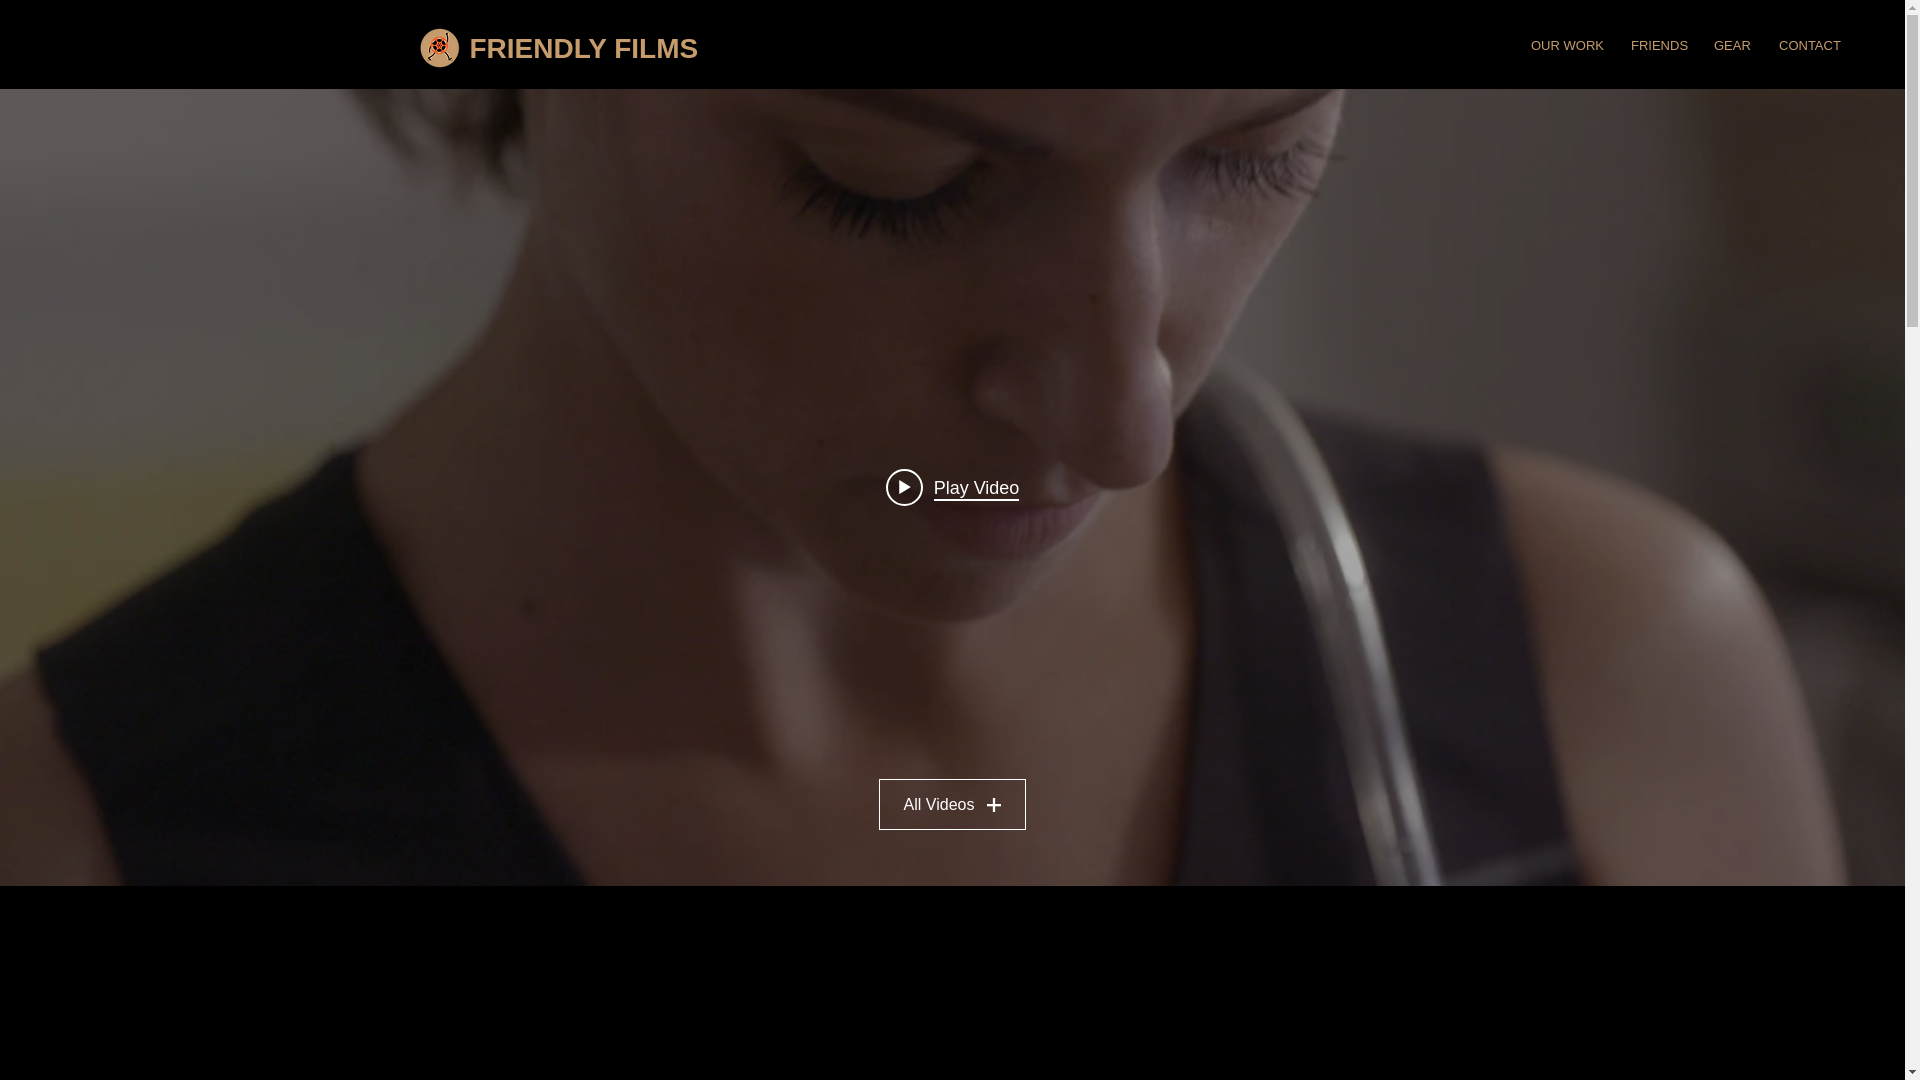  What do you see at coordinates (952, 487) in the screenshot?
I see `Play Video` at bounding box center [952, 487].